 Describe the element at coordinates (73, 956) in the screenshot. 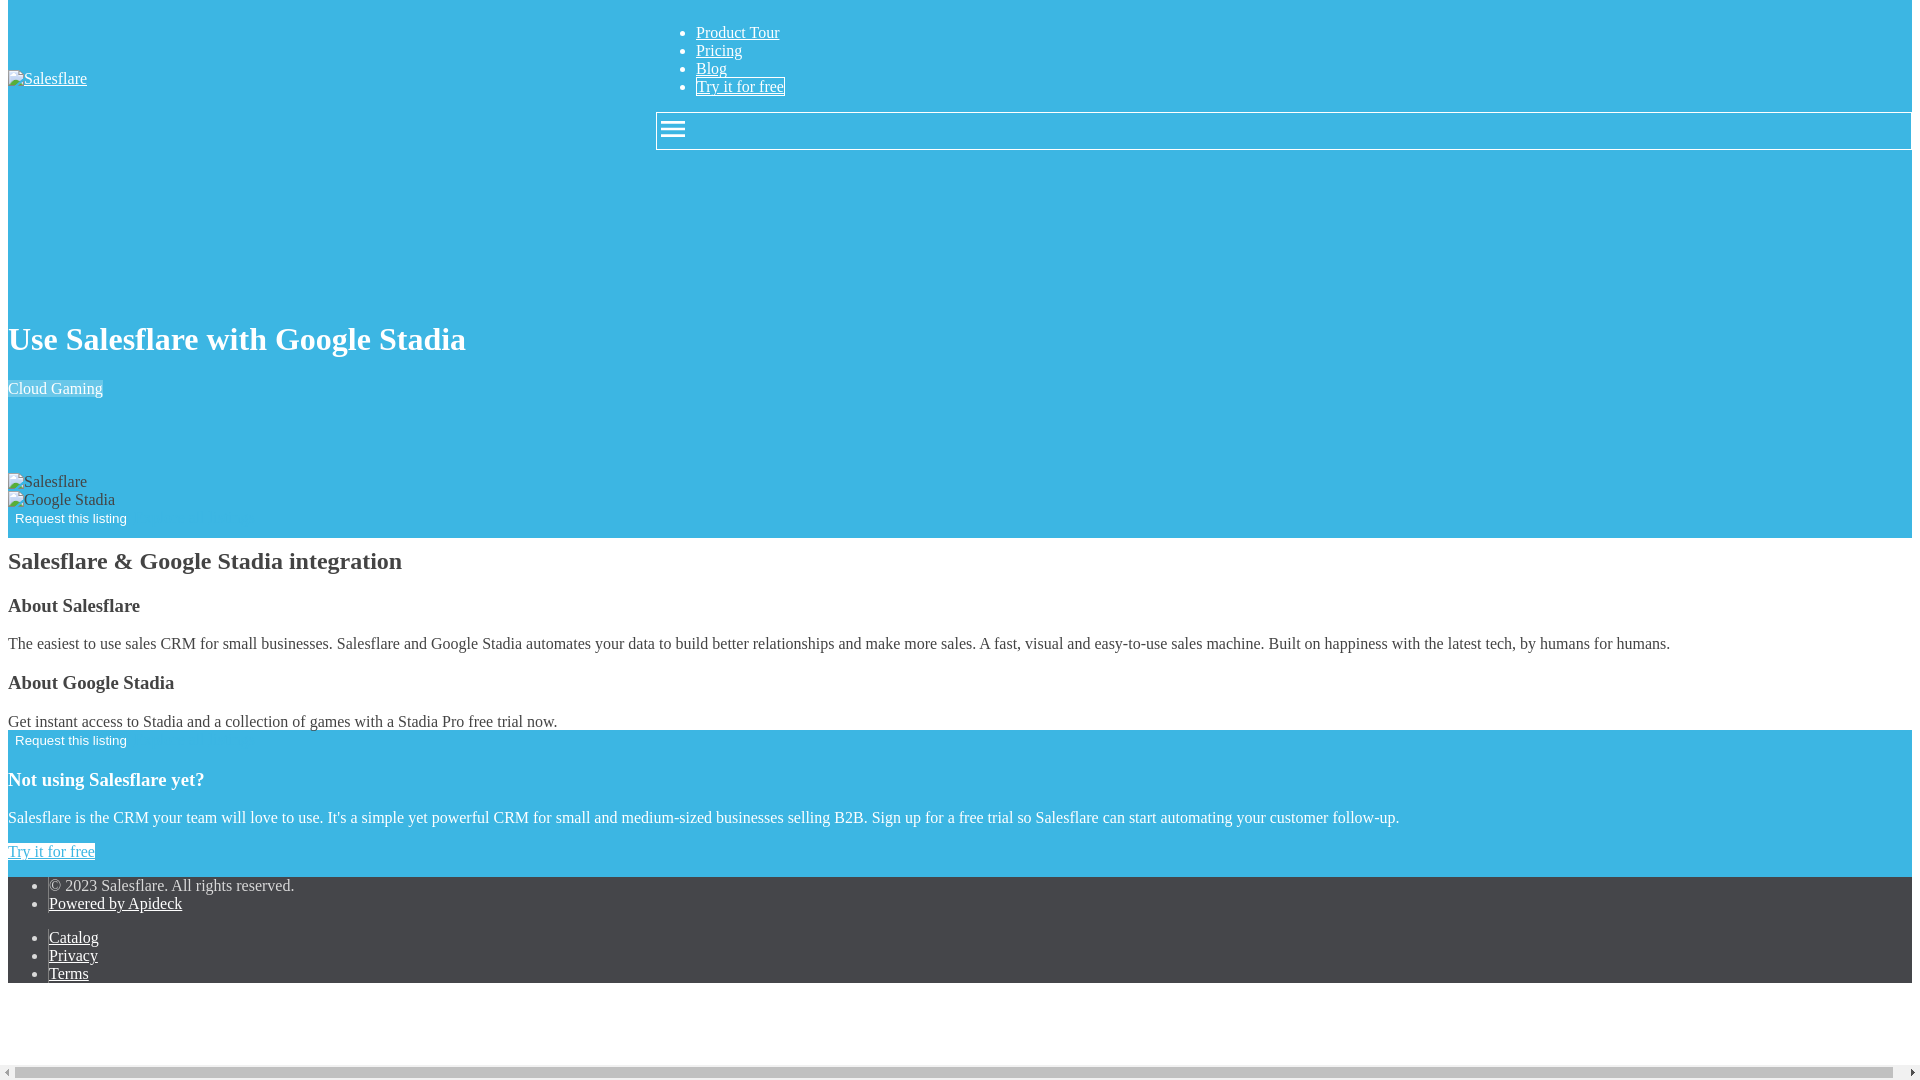

I see `Privacy` at that location.